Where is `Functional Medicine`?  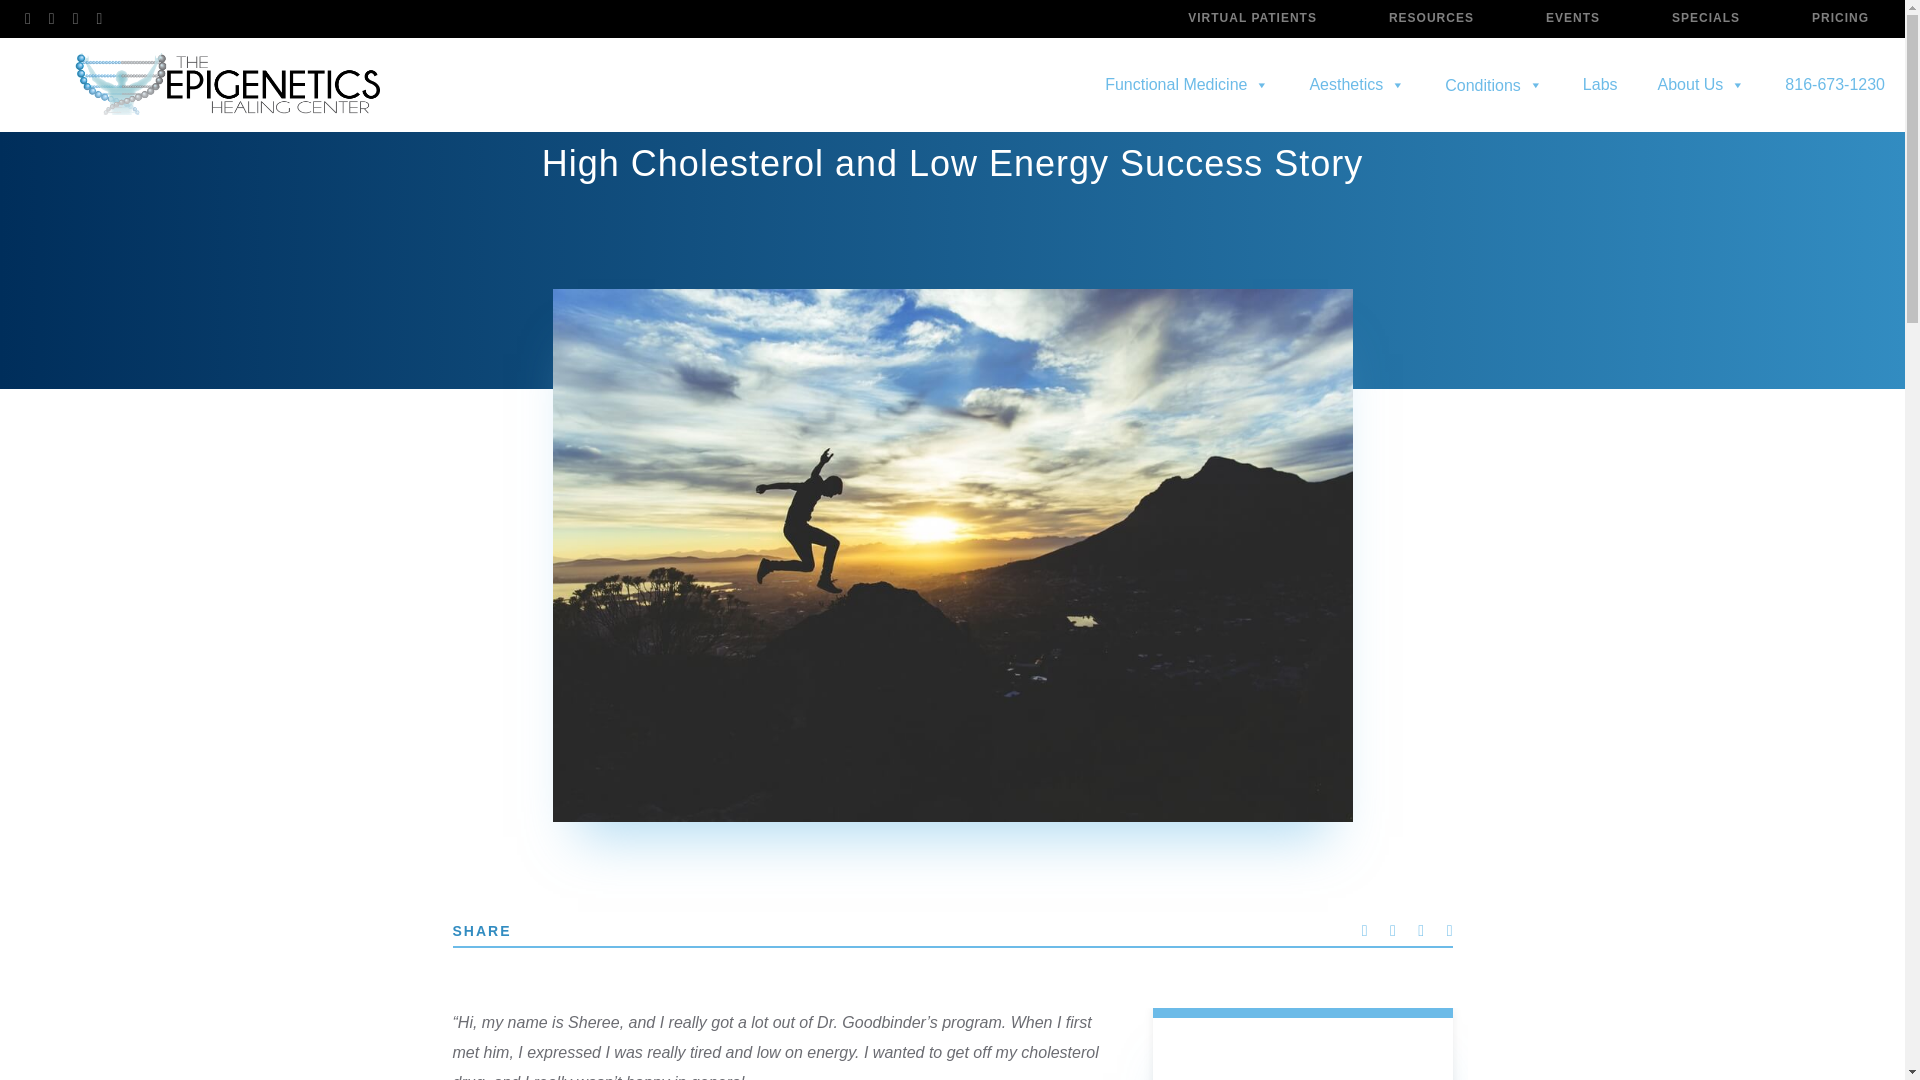 Functional Medicine is located at coordinates (1186, 84).